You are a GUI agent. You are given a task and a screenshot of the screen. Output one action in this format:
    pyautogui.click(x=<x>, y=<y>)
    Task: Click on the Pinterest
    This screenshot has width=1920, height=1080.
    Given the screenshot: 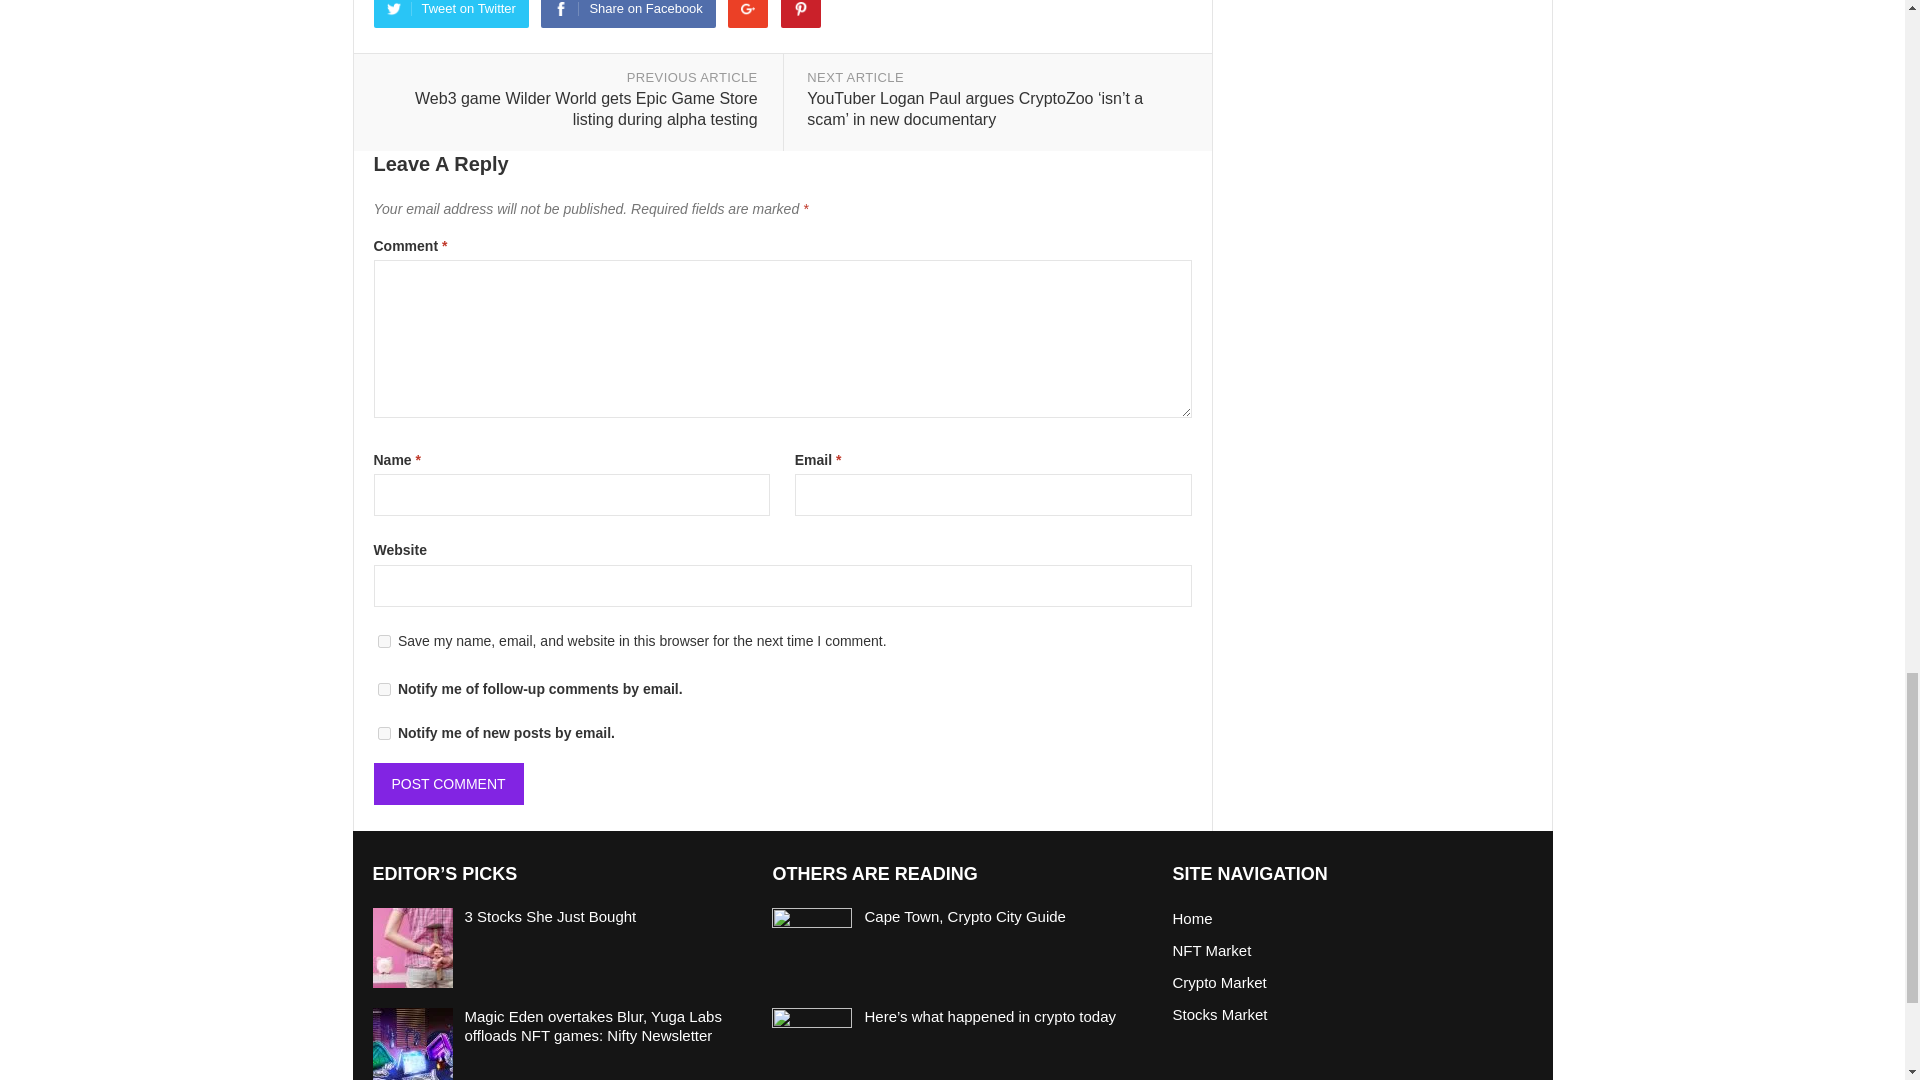 What is the action you would take?
    pyautogui.click(x=801, y=14)
    